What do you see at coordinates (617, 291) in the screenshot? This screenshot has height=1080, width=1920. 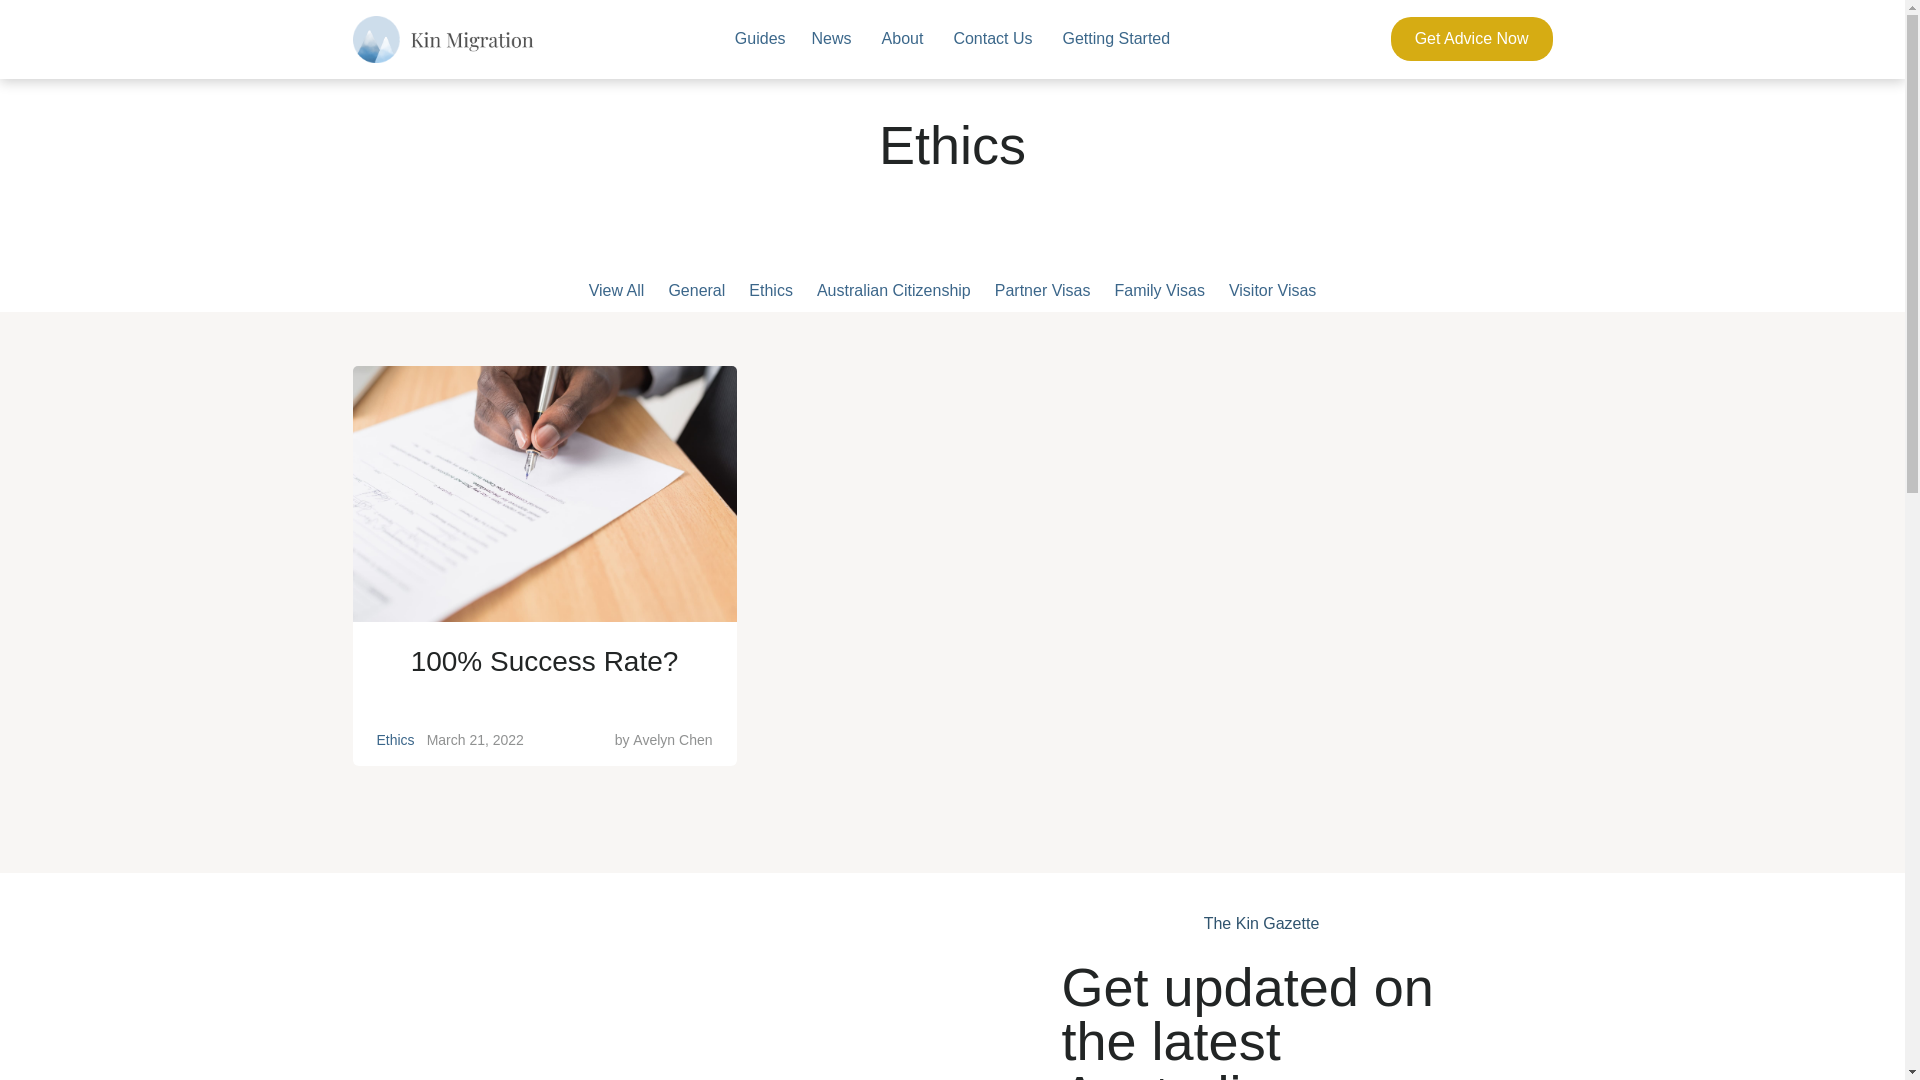 I see `View All` at bounding box center [617, 291].